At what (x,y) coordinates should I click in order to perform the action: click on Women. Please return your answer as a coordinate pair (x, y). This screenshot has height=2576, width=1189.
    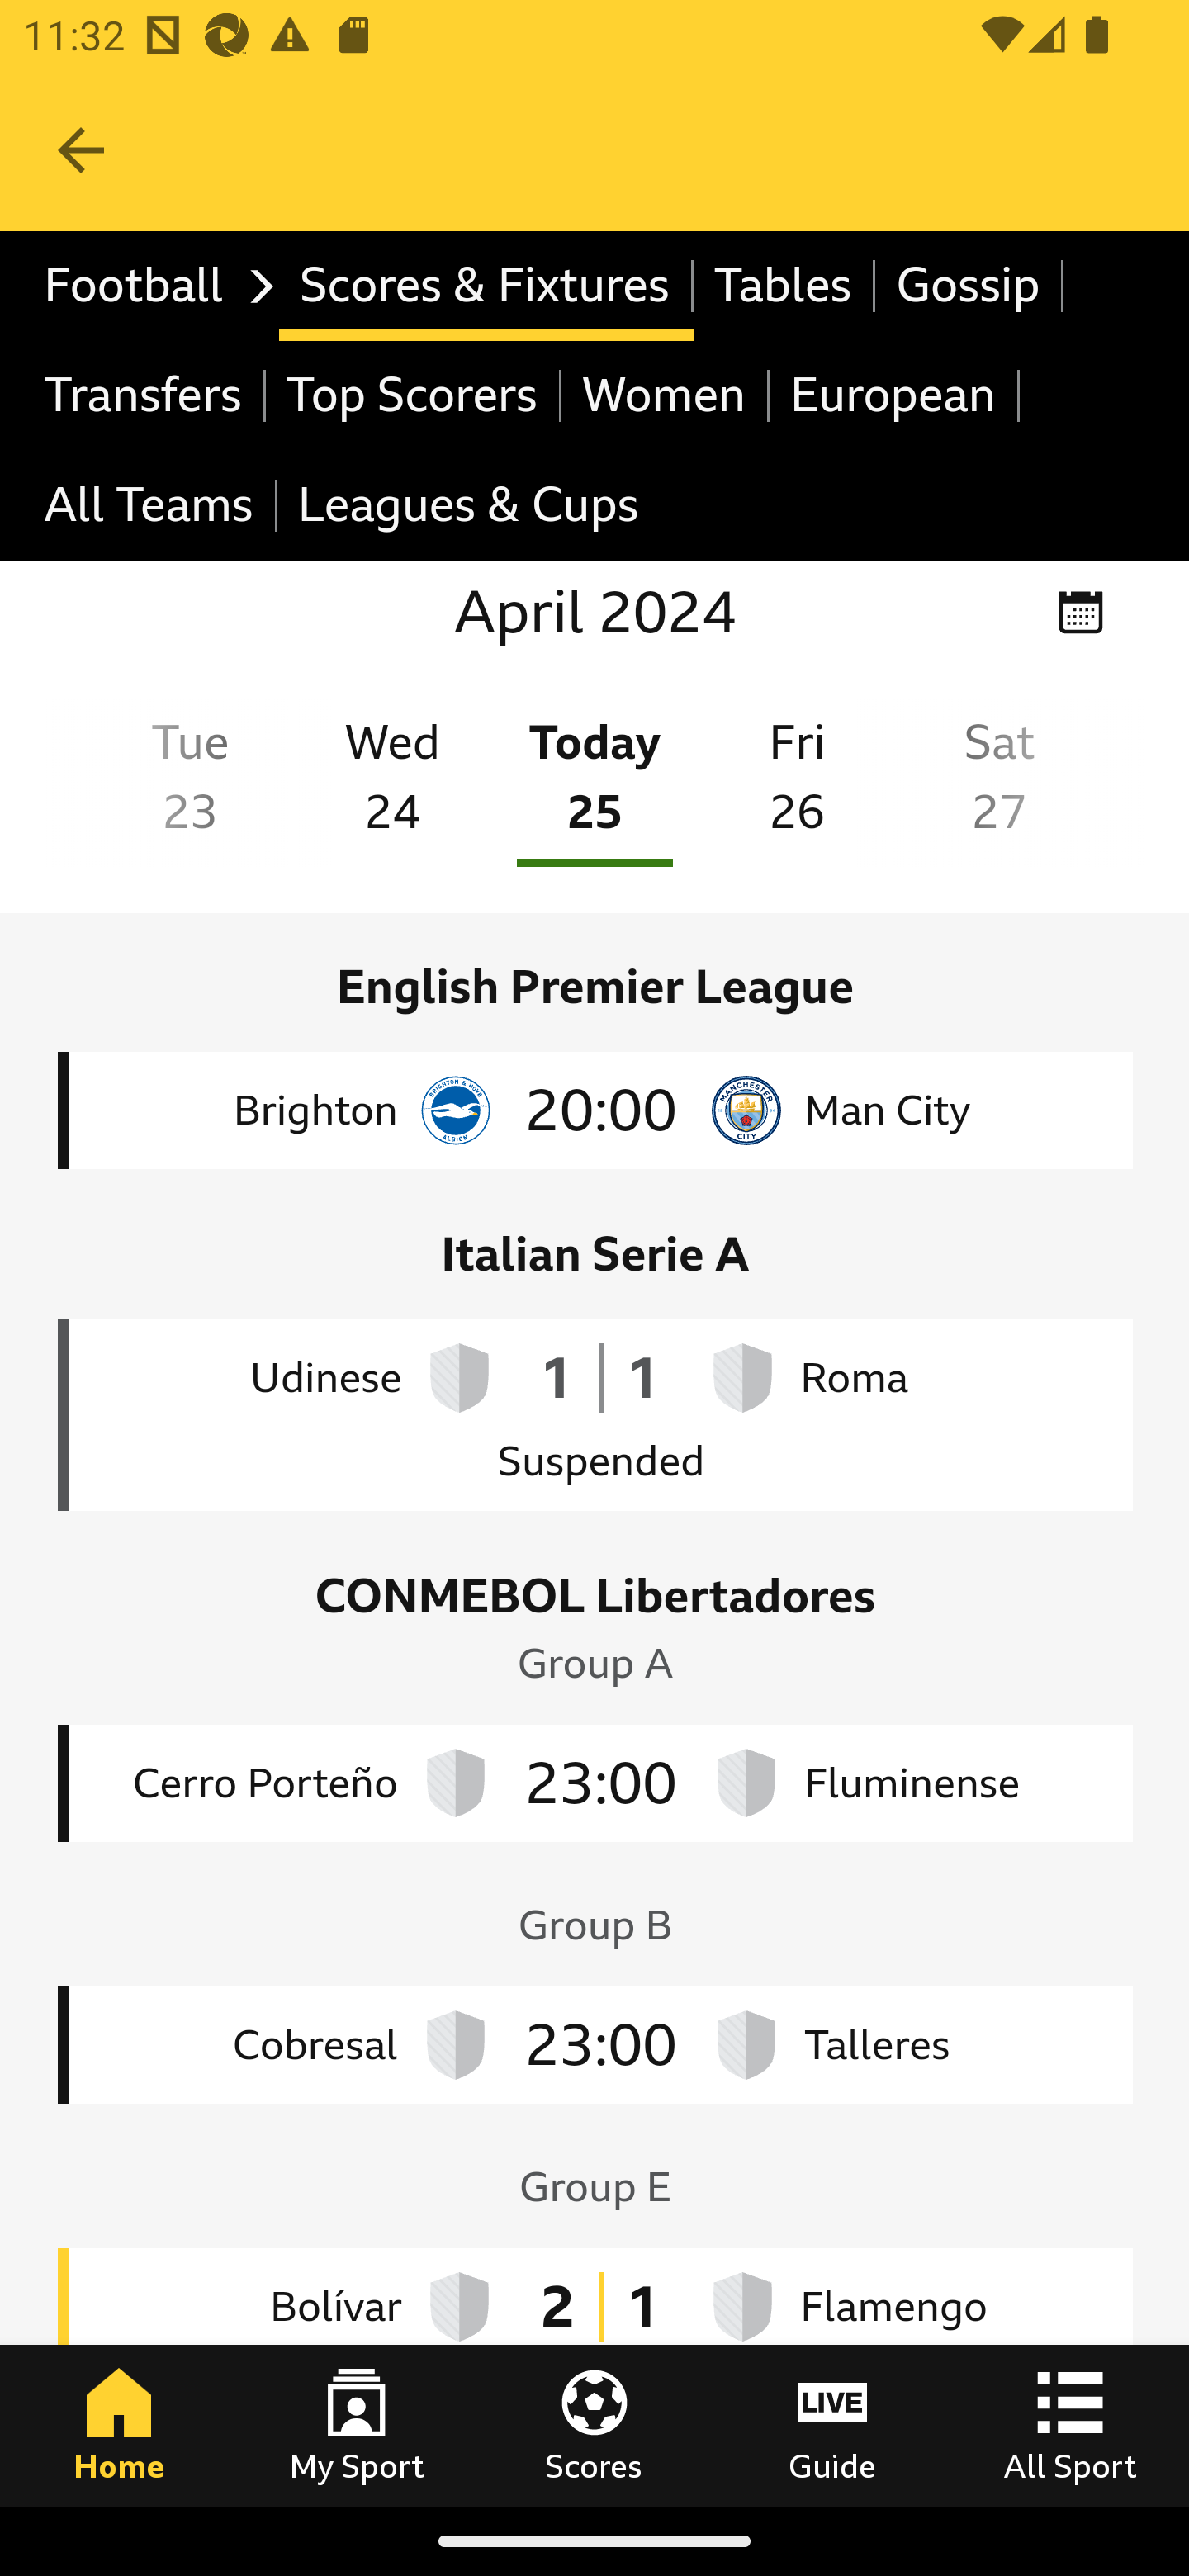
    Looking at the image, I should click on (666, 395).